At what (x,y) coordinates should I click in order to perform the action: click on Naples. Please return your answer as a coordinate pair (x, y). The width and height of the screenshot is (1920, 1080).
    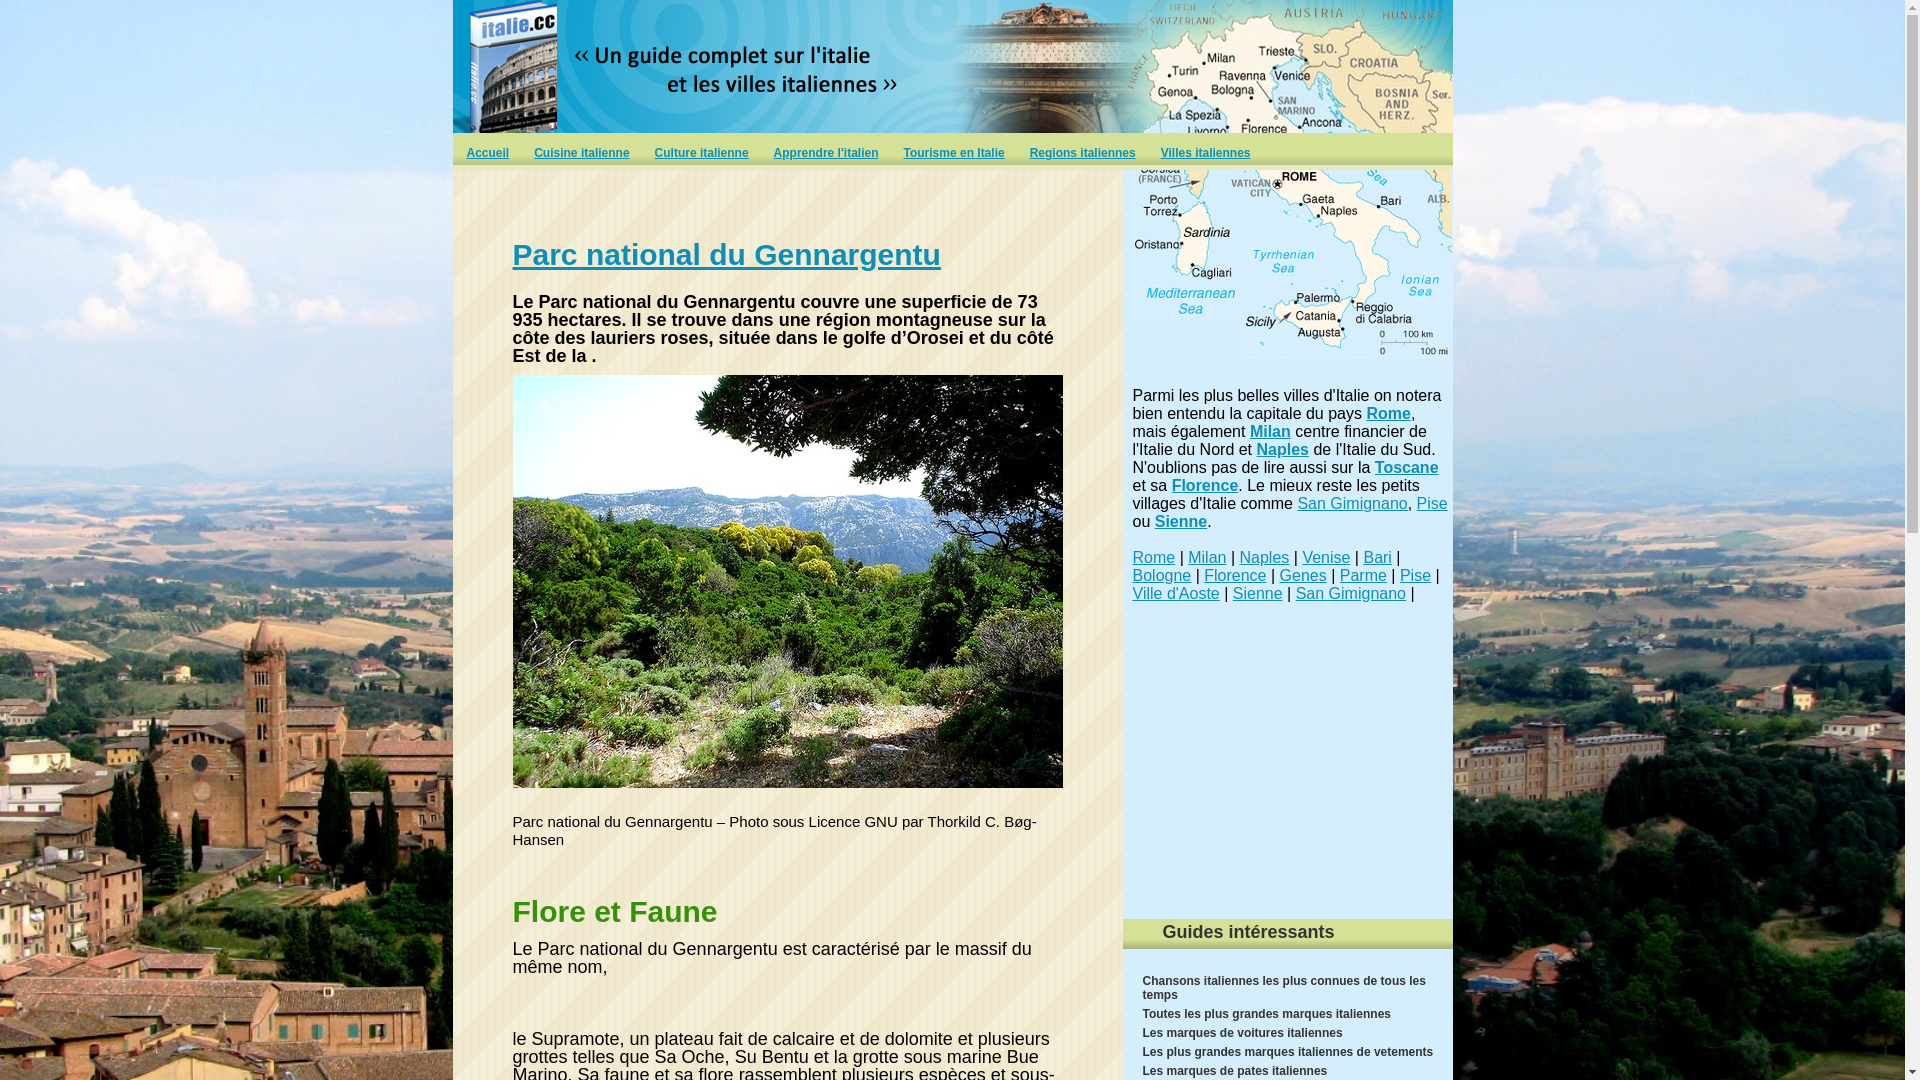
    Looking at the image, I should click on (1283, 450).